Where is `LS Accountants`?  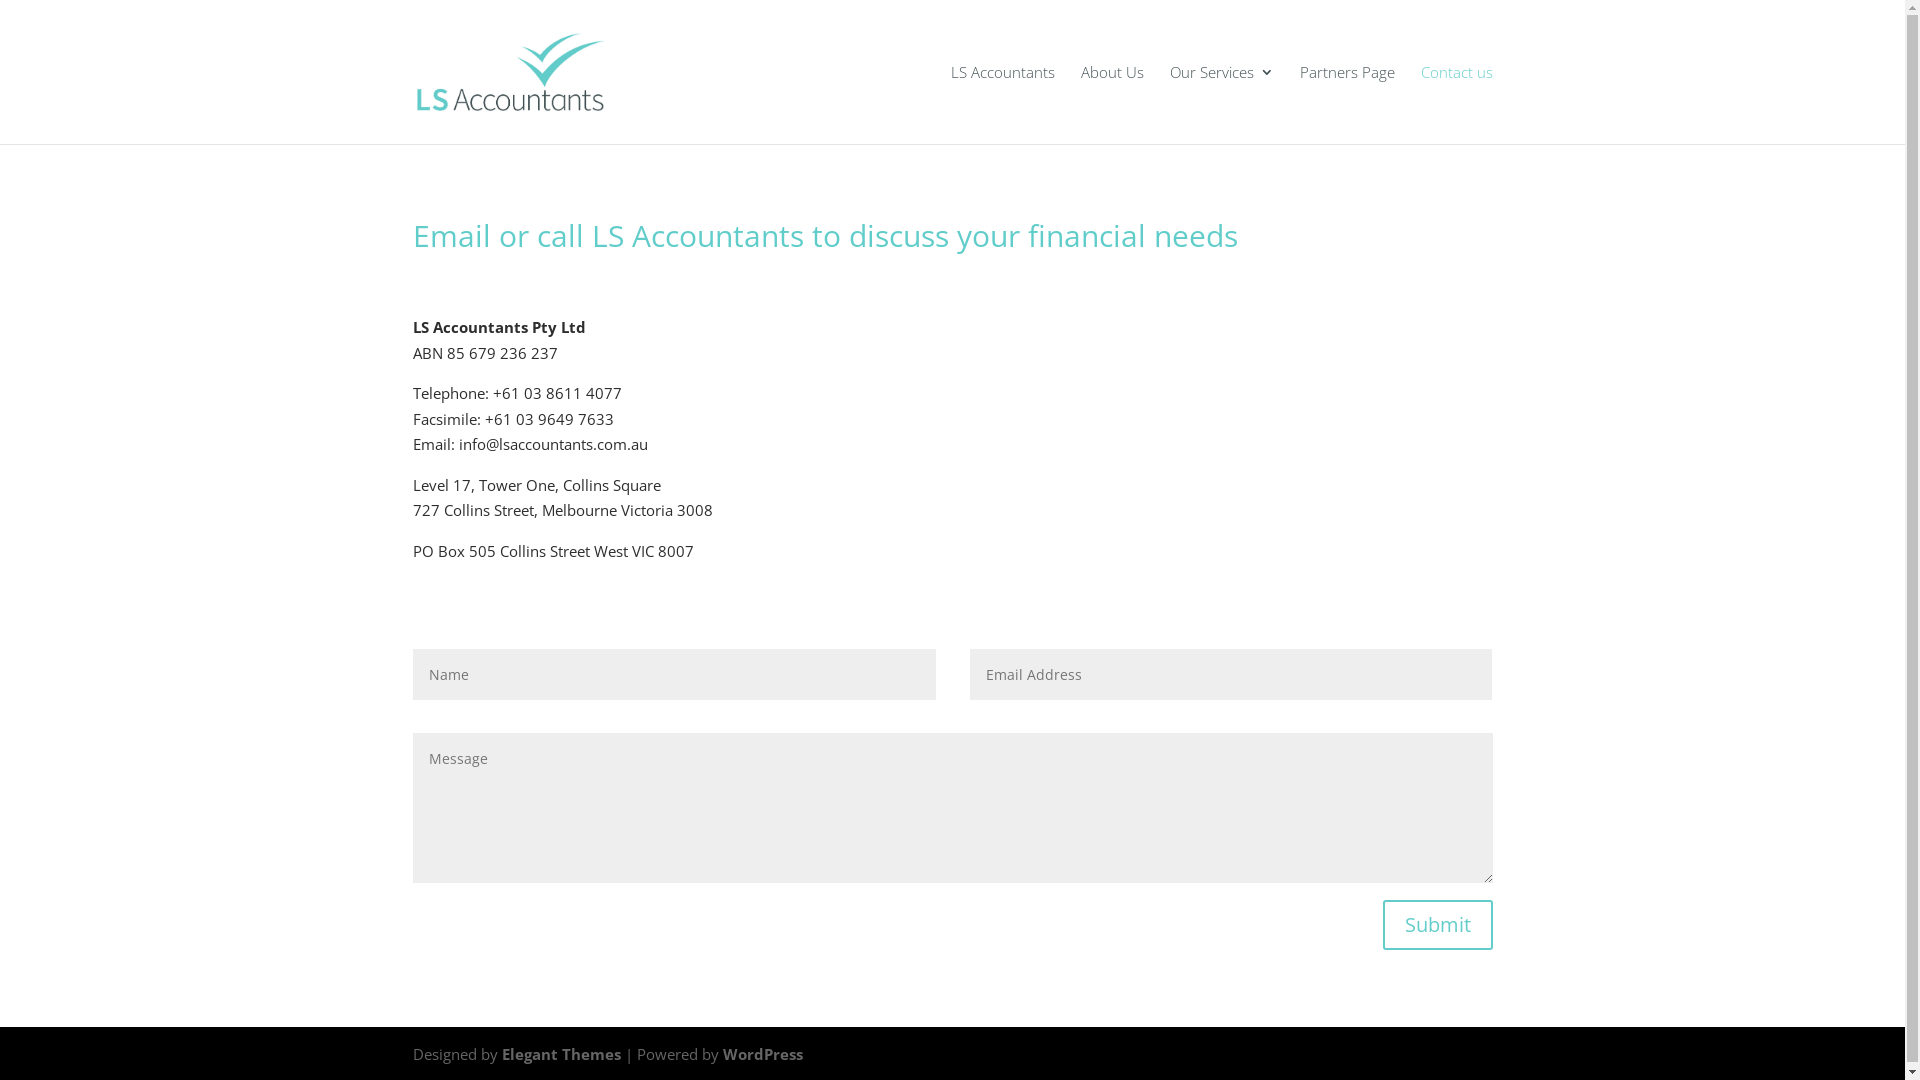 LS Accountants is located at coordinates (1002, 104).